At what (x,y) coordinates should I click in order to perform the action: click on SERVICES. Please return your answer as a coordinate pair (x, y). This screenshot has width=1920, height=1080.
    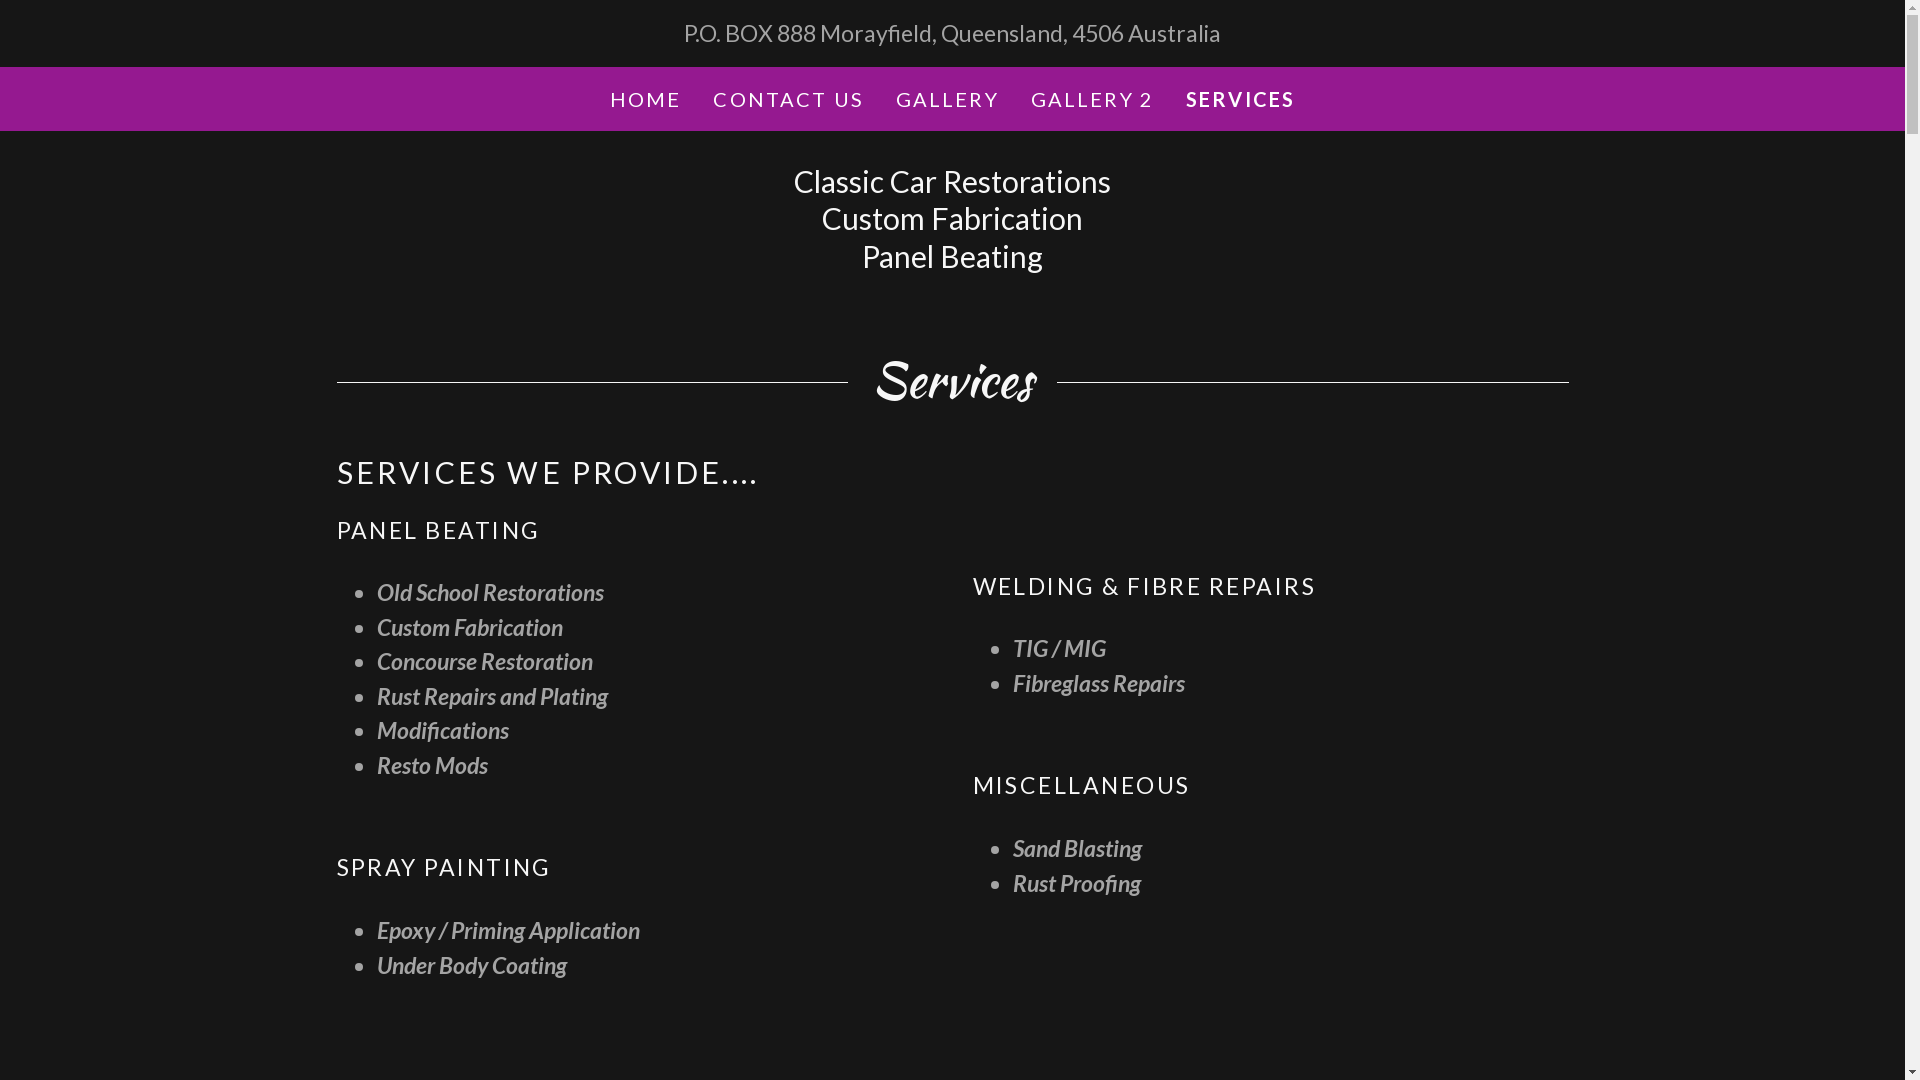
    Looking at the image, I should click on (1240, 98).